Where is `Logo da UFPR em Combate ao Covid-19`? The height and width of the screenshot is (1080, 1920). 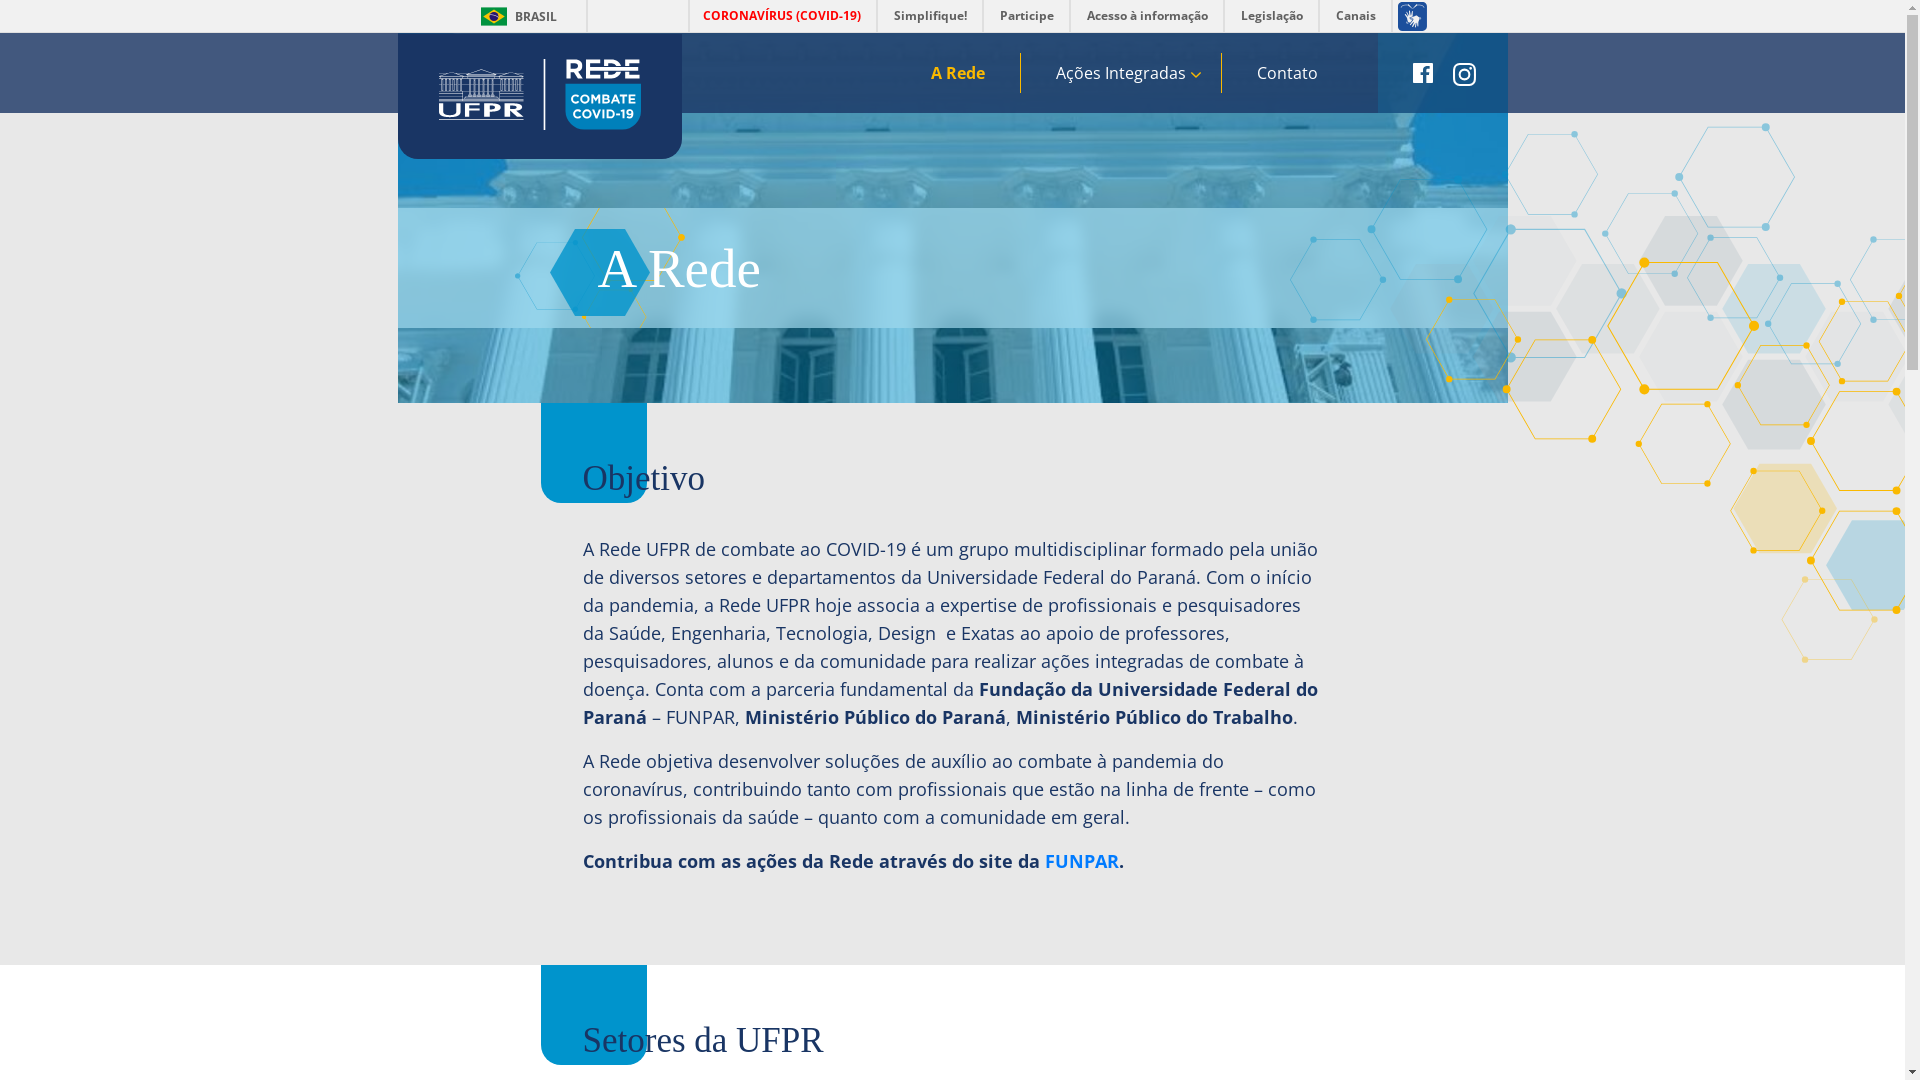 Logo da UFPR em Combate ao Covid-19 is located at coordinates (539, 94).